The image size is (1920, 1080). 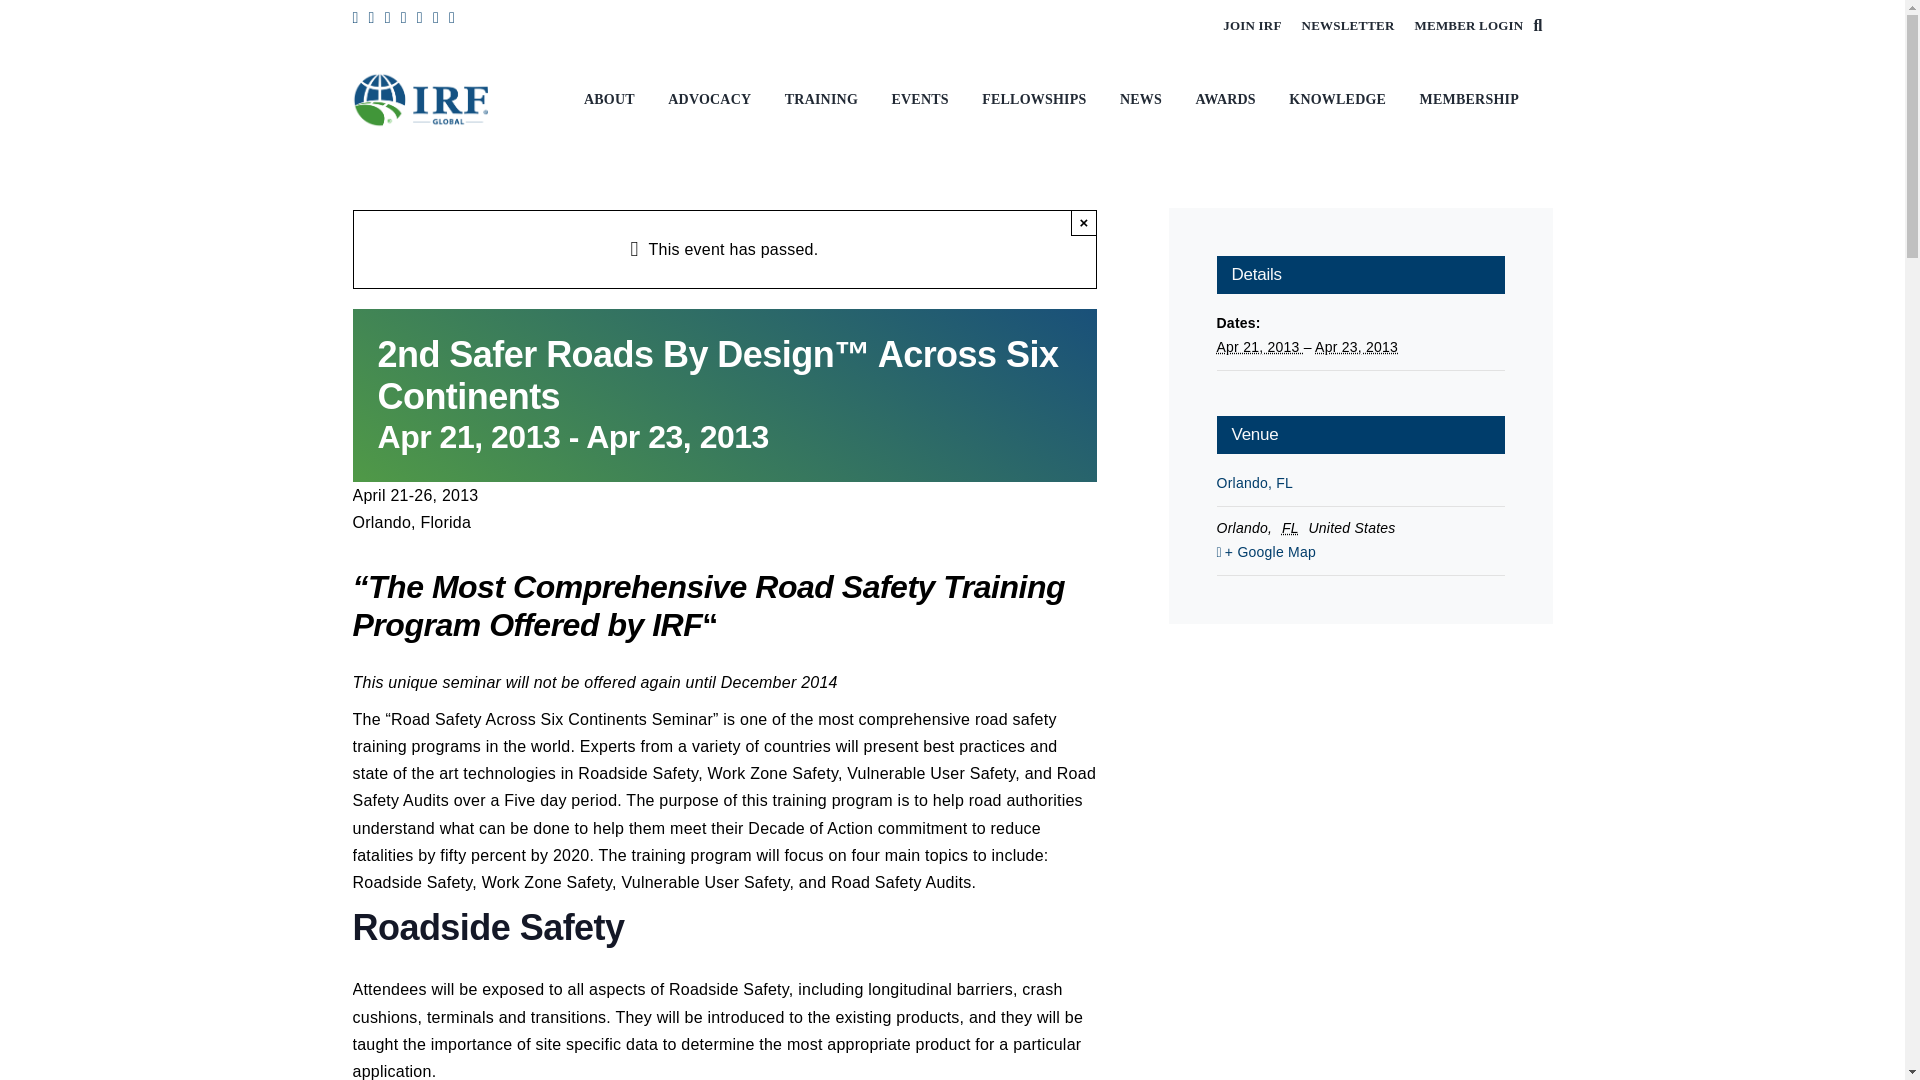 I want to click on Florida, so click(x=1292, y=527).